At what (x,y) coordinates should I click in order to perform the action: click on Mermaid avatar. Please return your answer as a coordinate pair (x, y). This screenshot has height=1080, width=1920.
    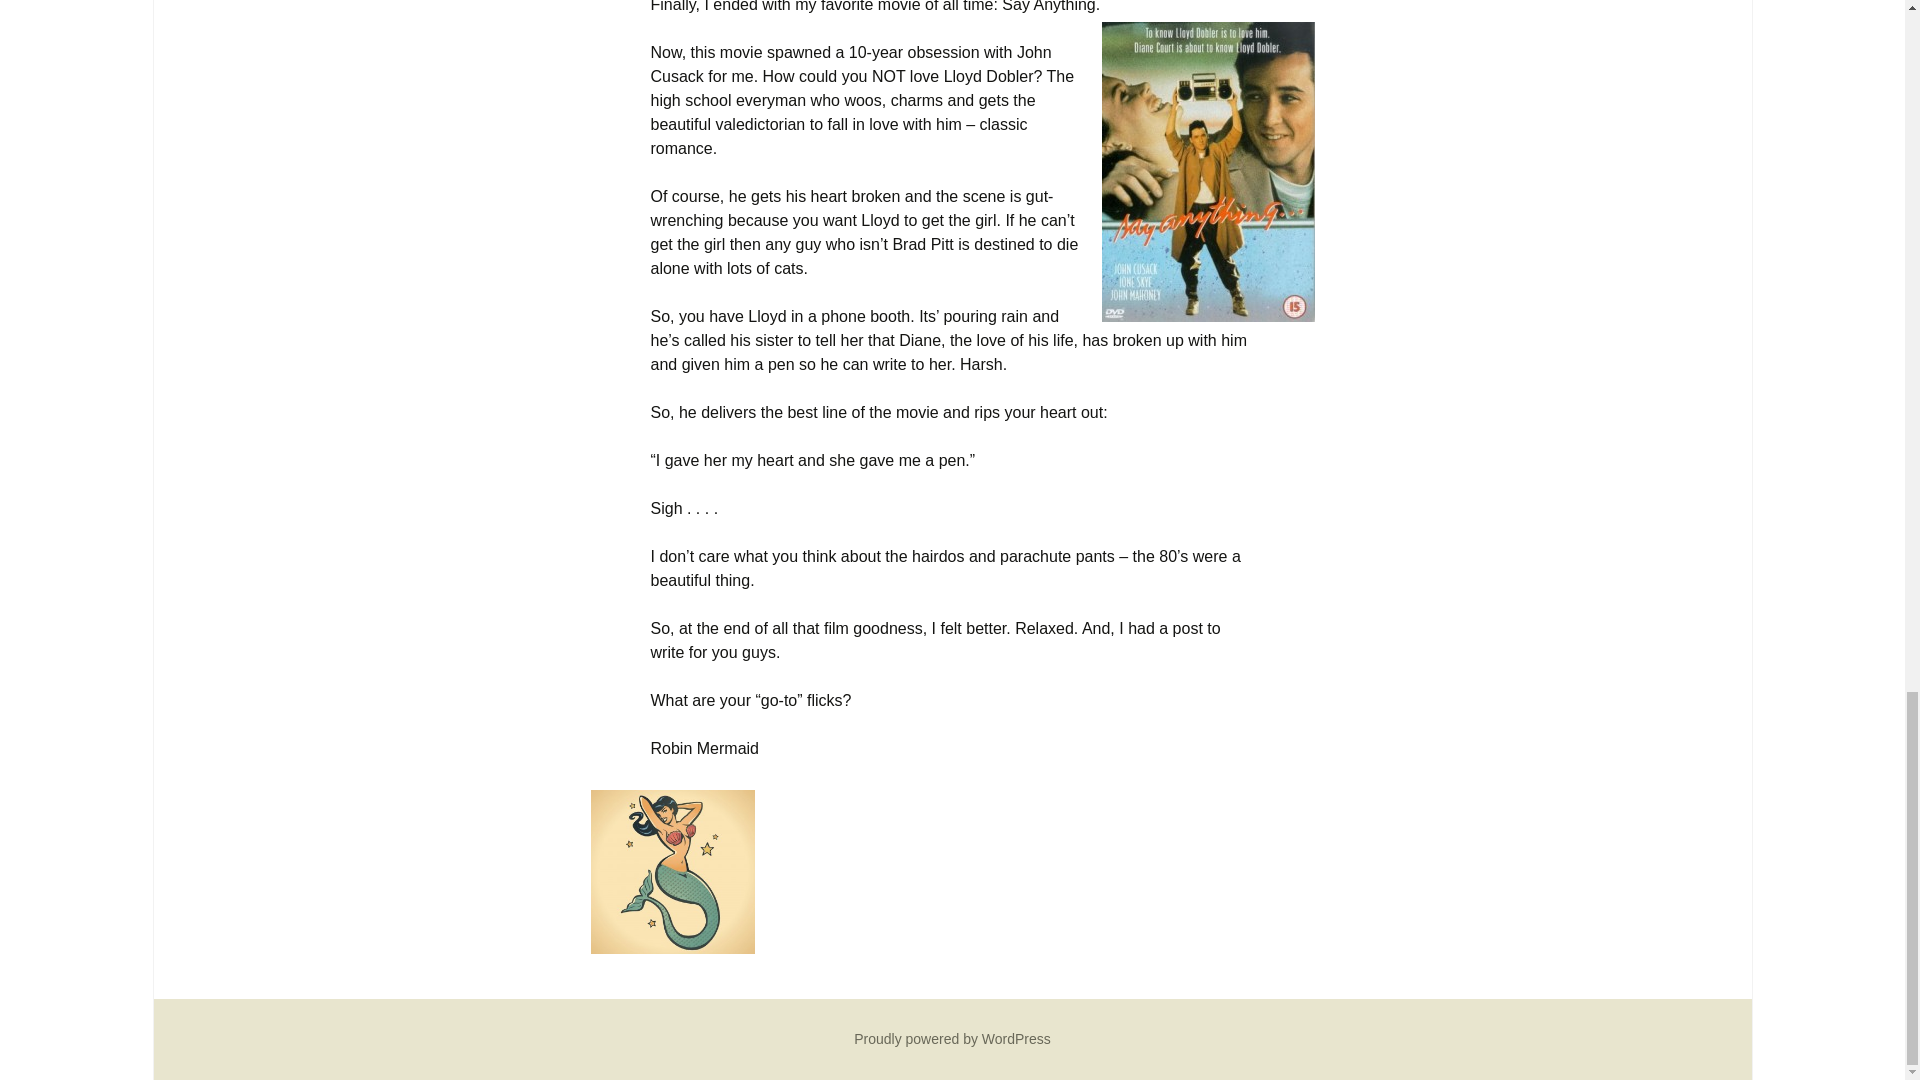
    Looking at the image, I should click on (672, 871).